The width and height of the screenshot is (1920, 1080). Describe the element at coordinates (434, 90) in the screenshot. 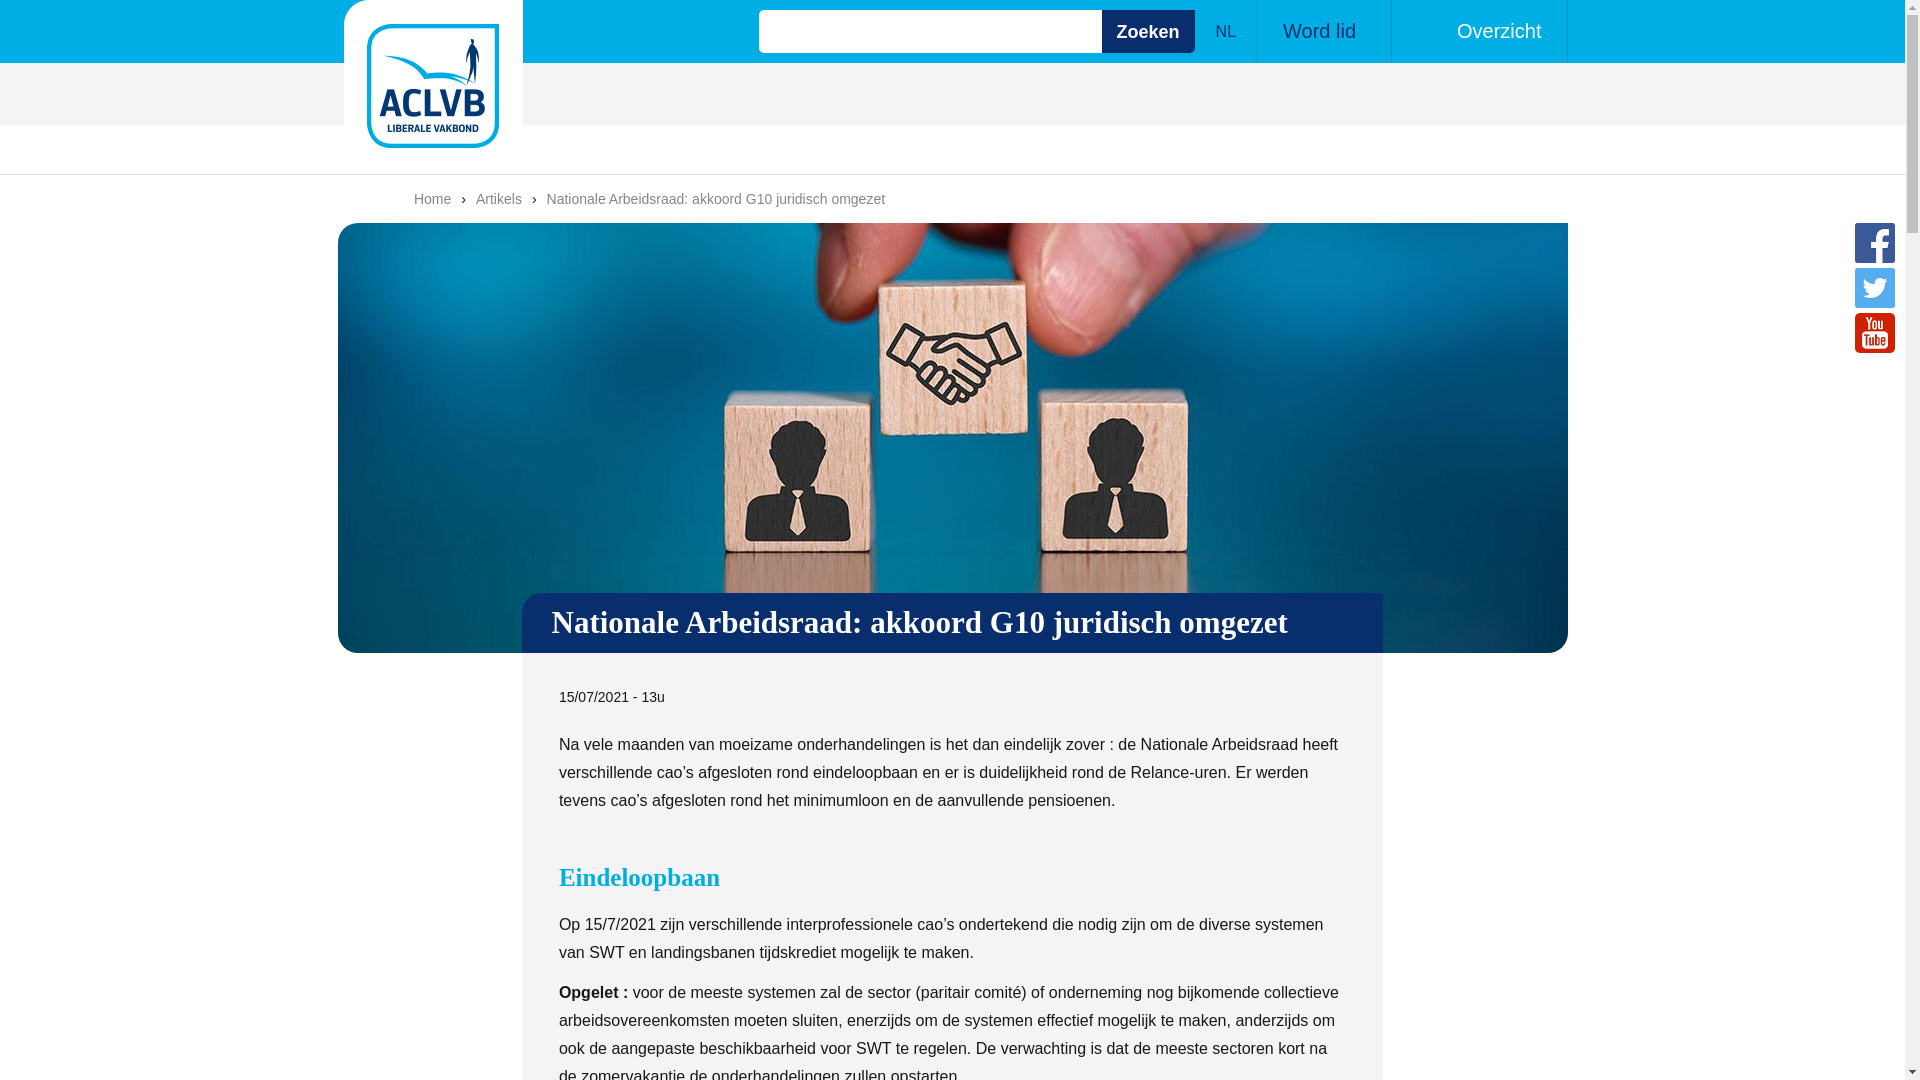

I see `Home` at that location.